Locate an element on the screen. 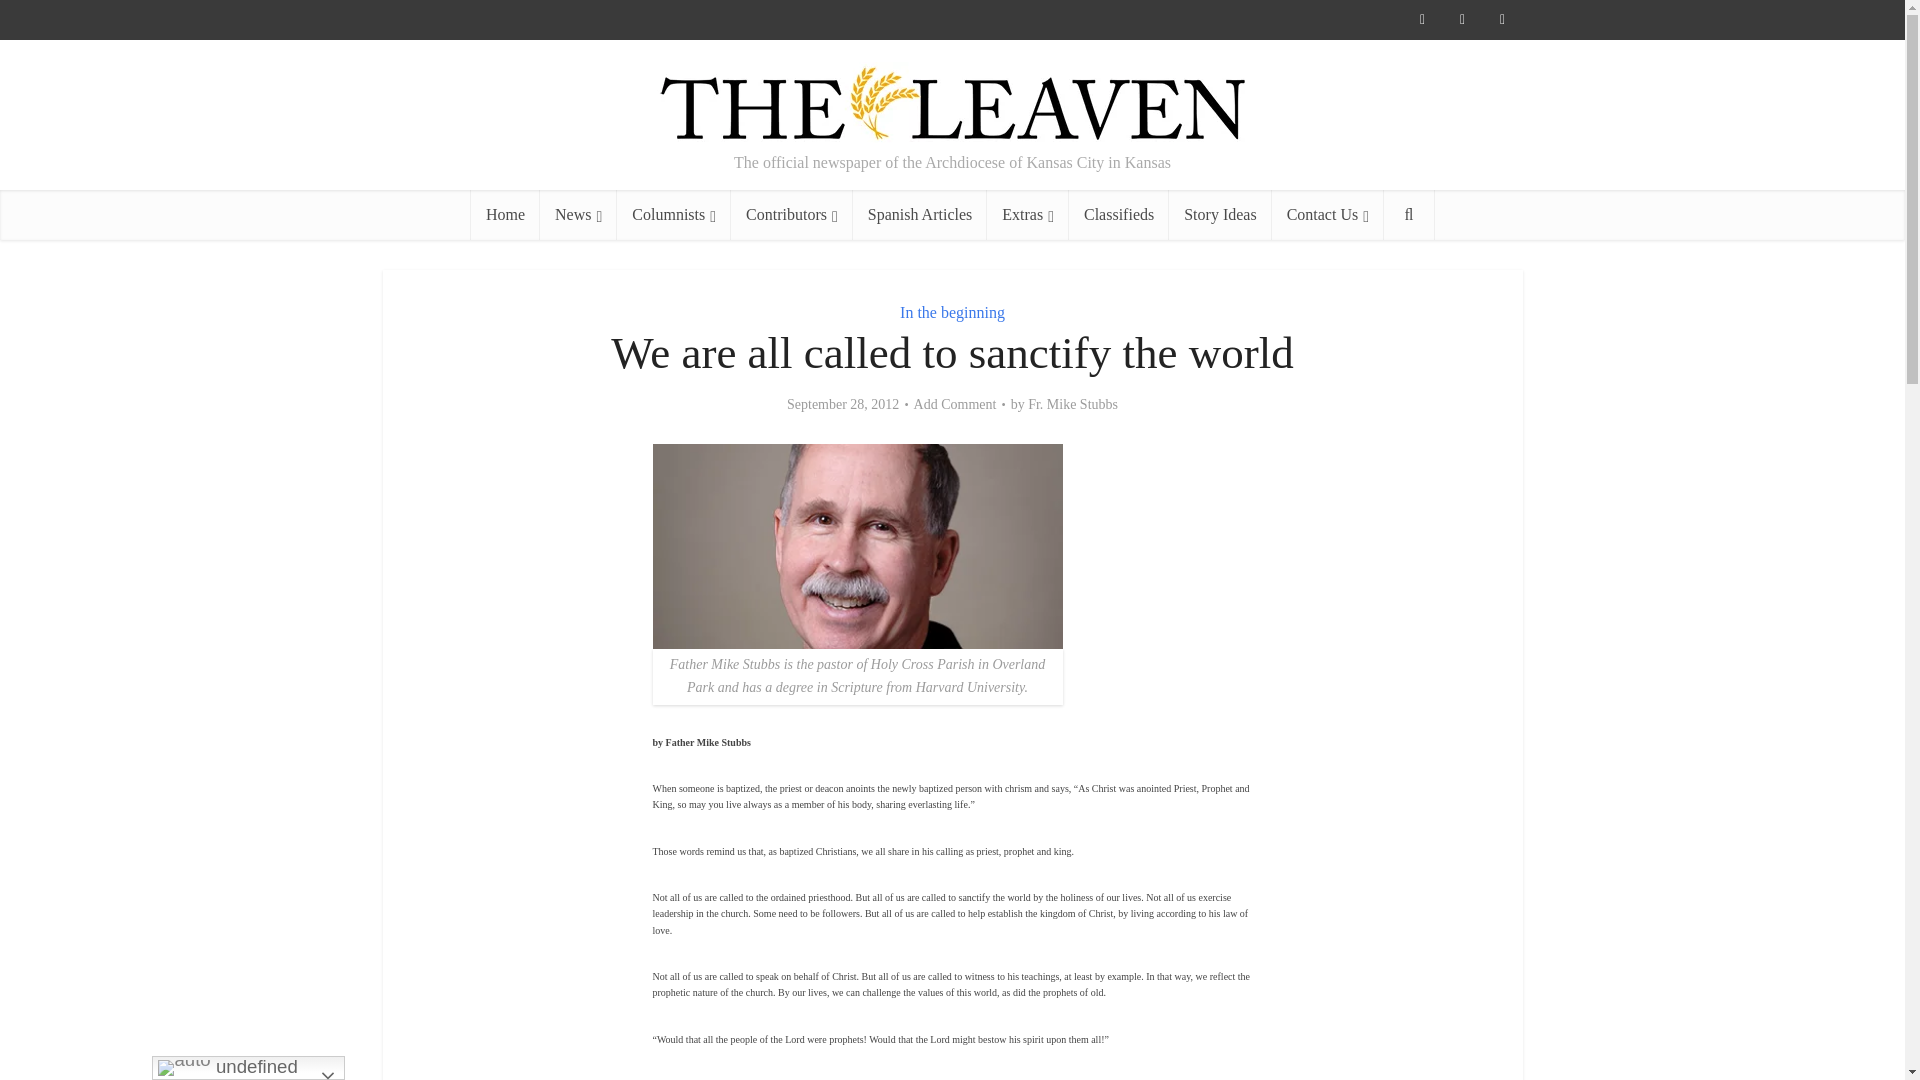 This screenshot has width=1920, height=1080. Contributors is located at coordinates (792, 214).